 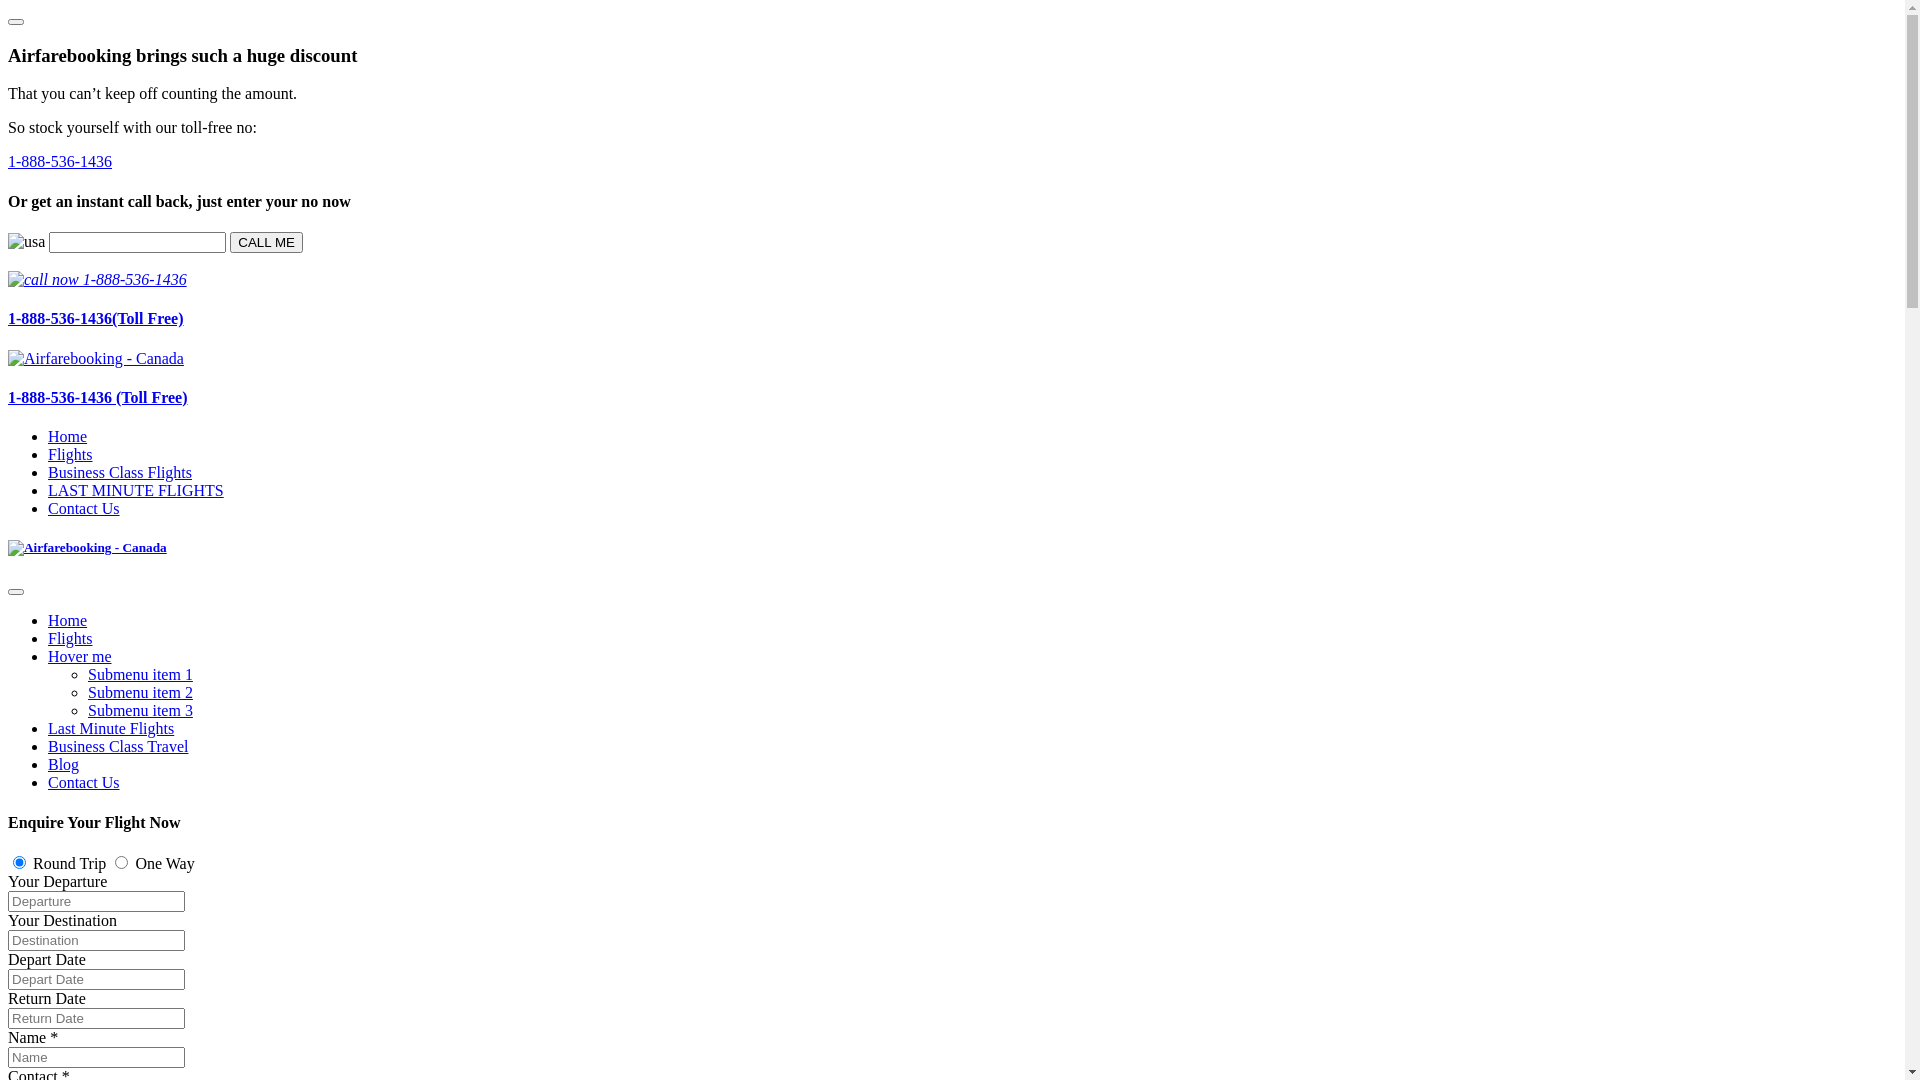 What do you see at coordinates (136, 490) in the screenshot?
I see `LAST MINUTE FLIGHTS` at bounding box center [136, 490].